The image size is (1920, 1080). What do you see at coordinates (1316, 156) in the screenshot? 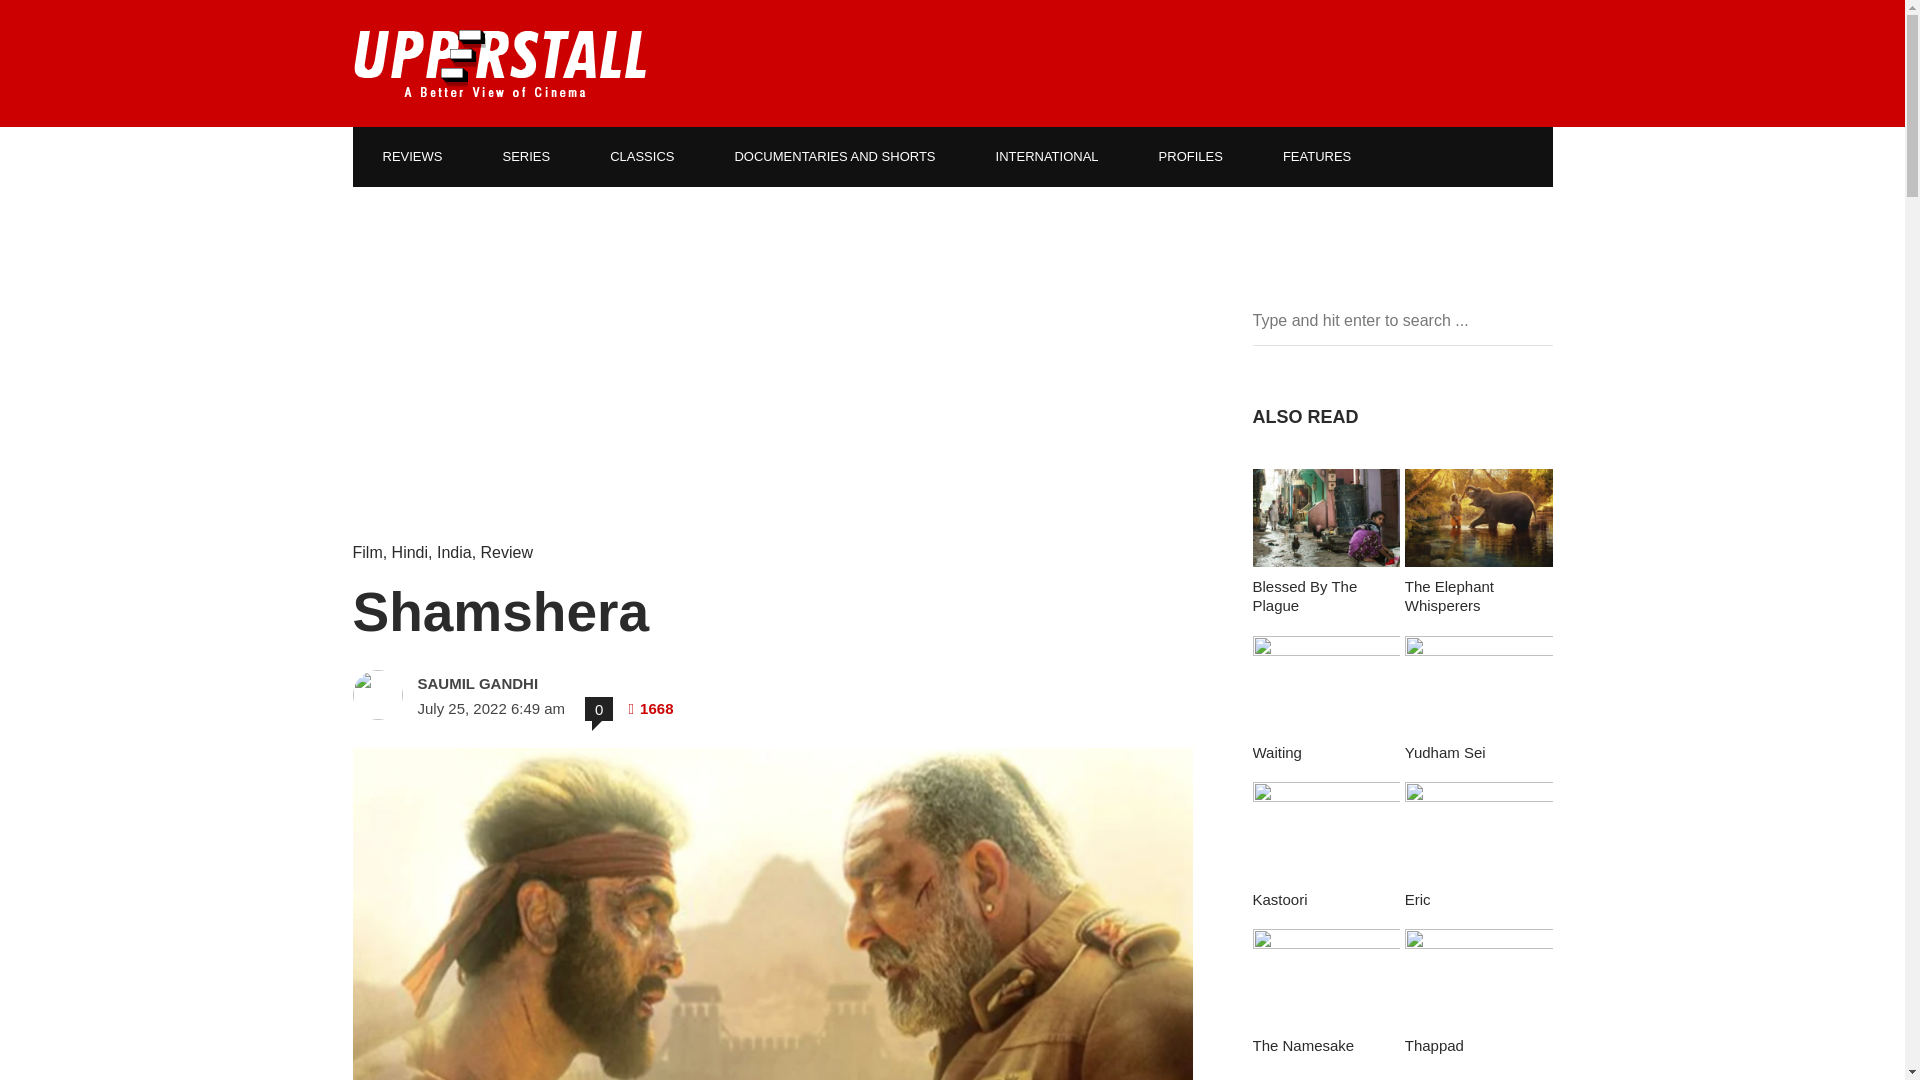
I see `FEATURES` at bounding box center [1316, 156].